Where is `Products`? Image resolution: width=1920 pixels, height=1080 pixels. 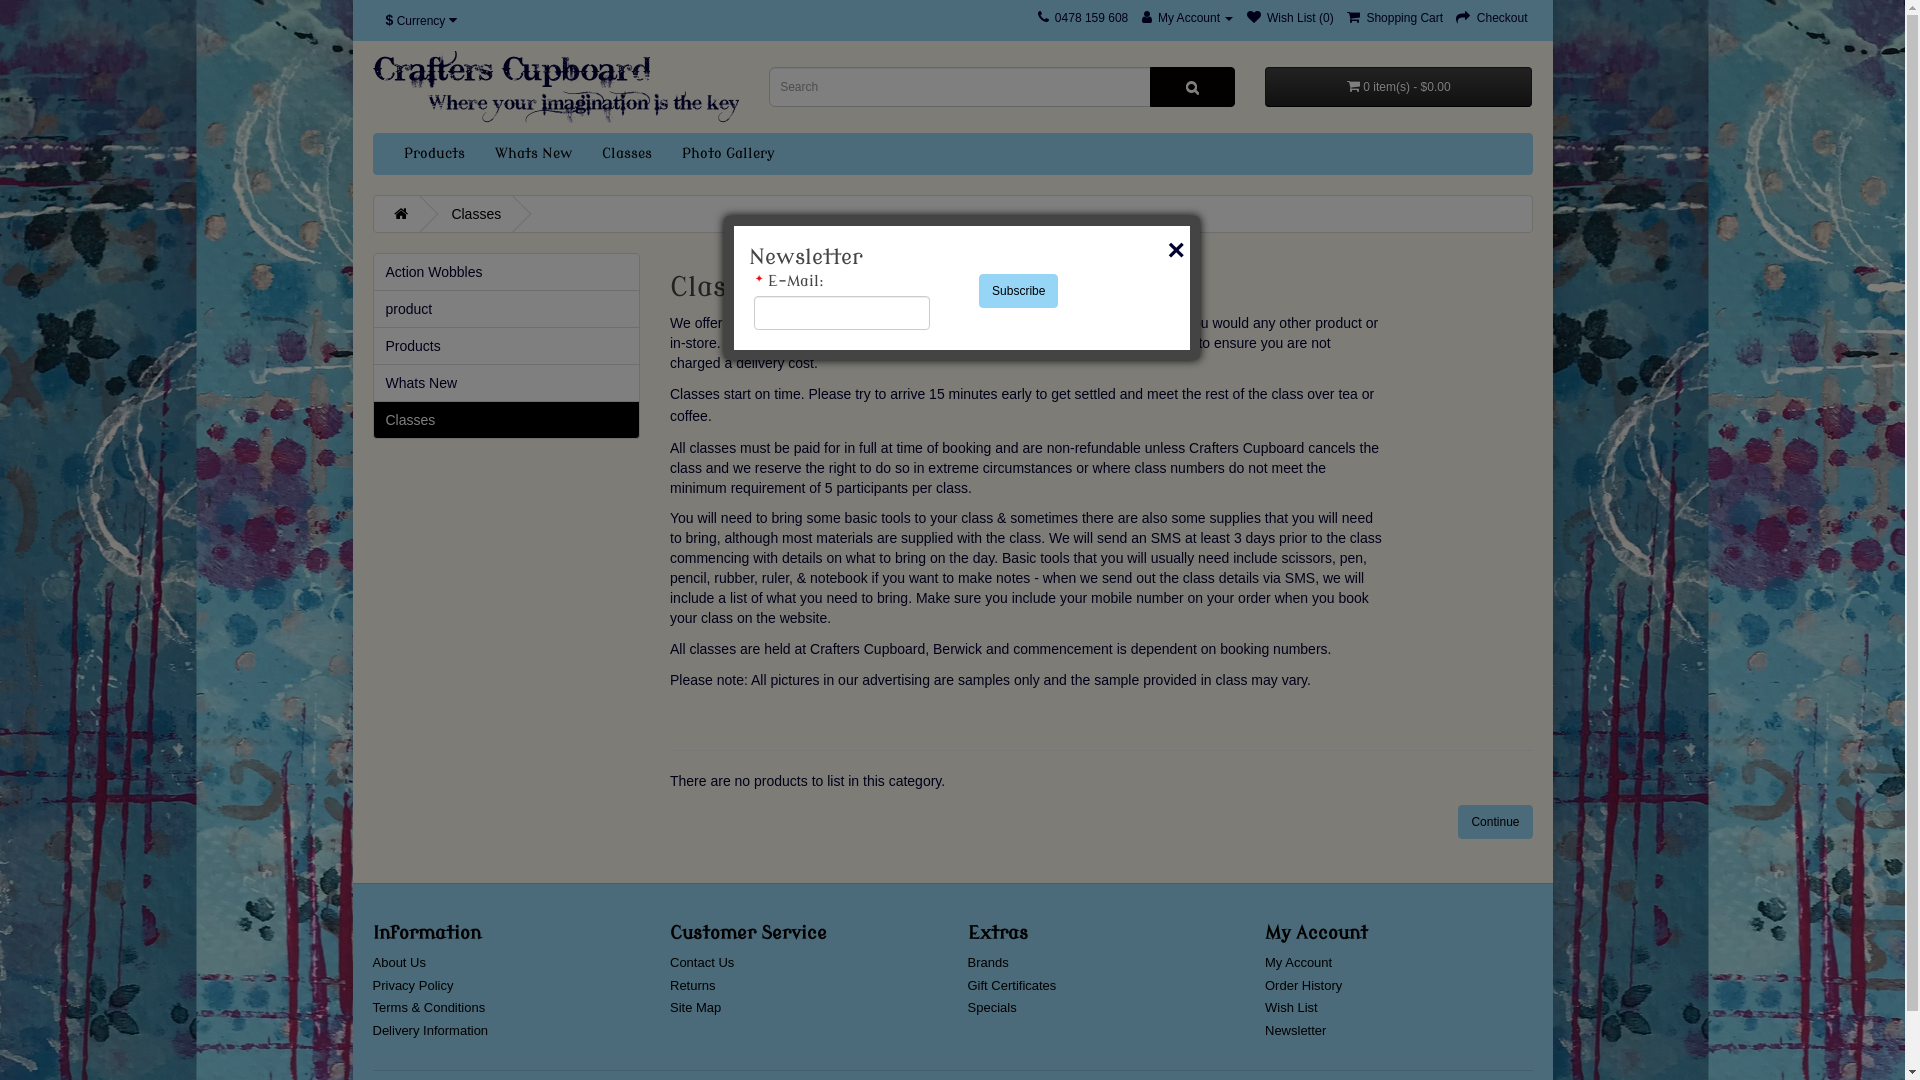
Products is located at coordinates (506, 346).